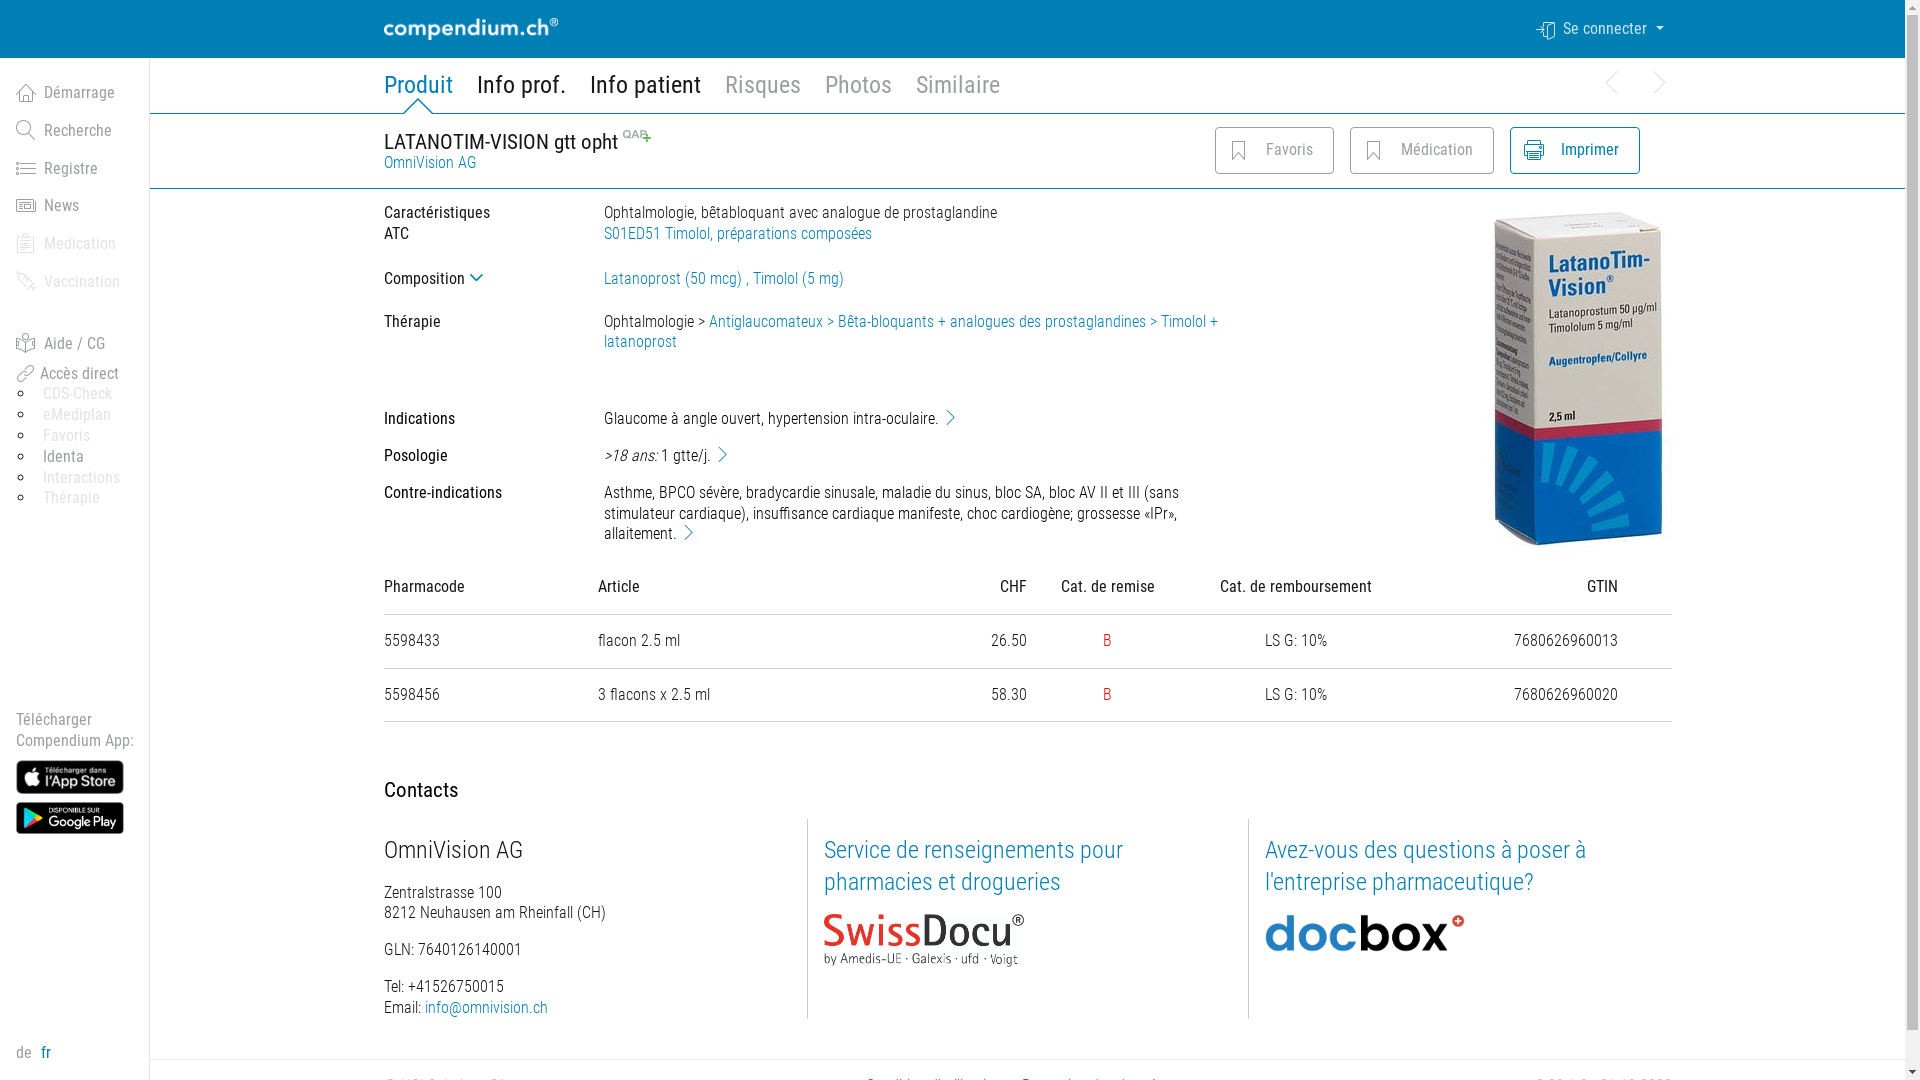  Describe the element at coordinates (520, 92) in the screenshot. I see `Info prof.` at that location.